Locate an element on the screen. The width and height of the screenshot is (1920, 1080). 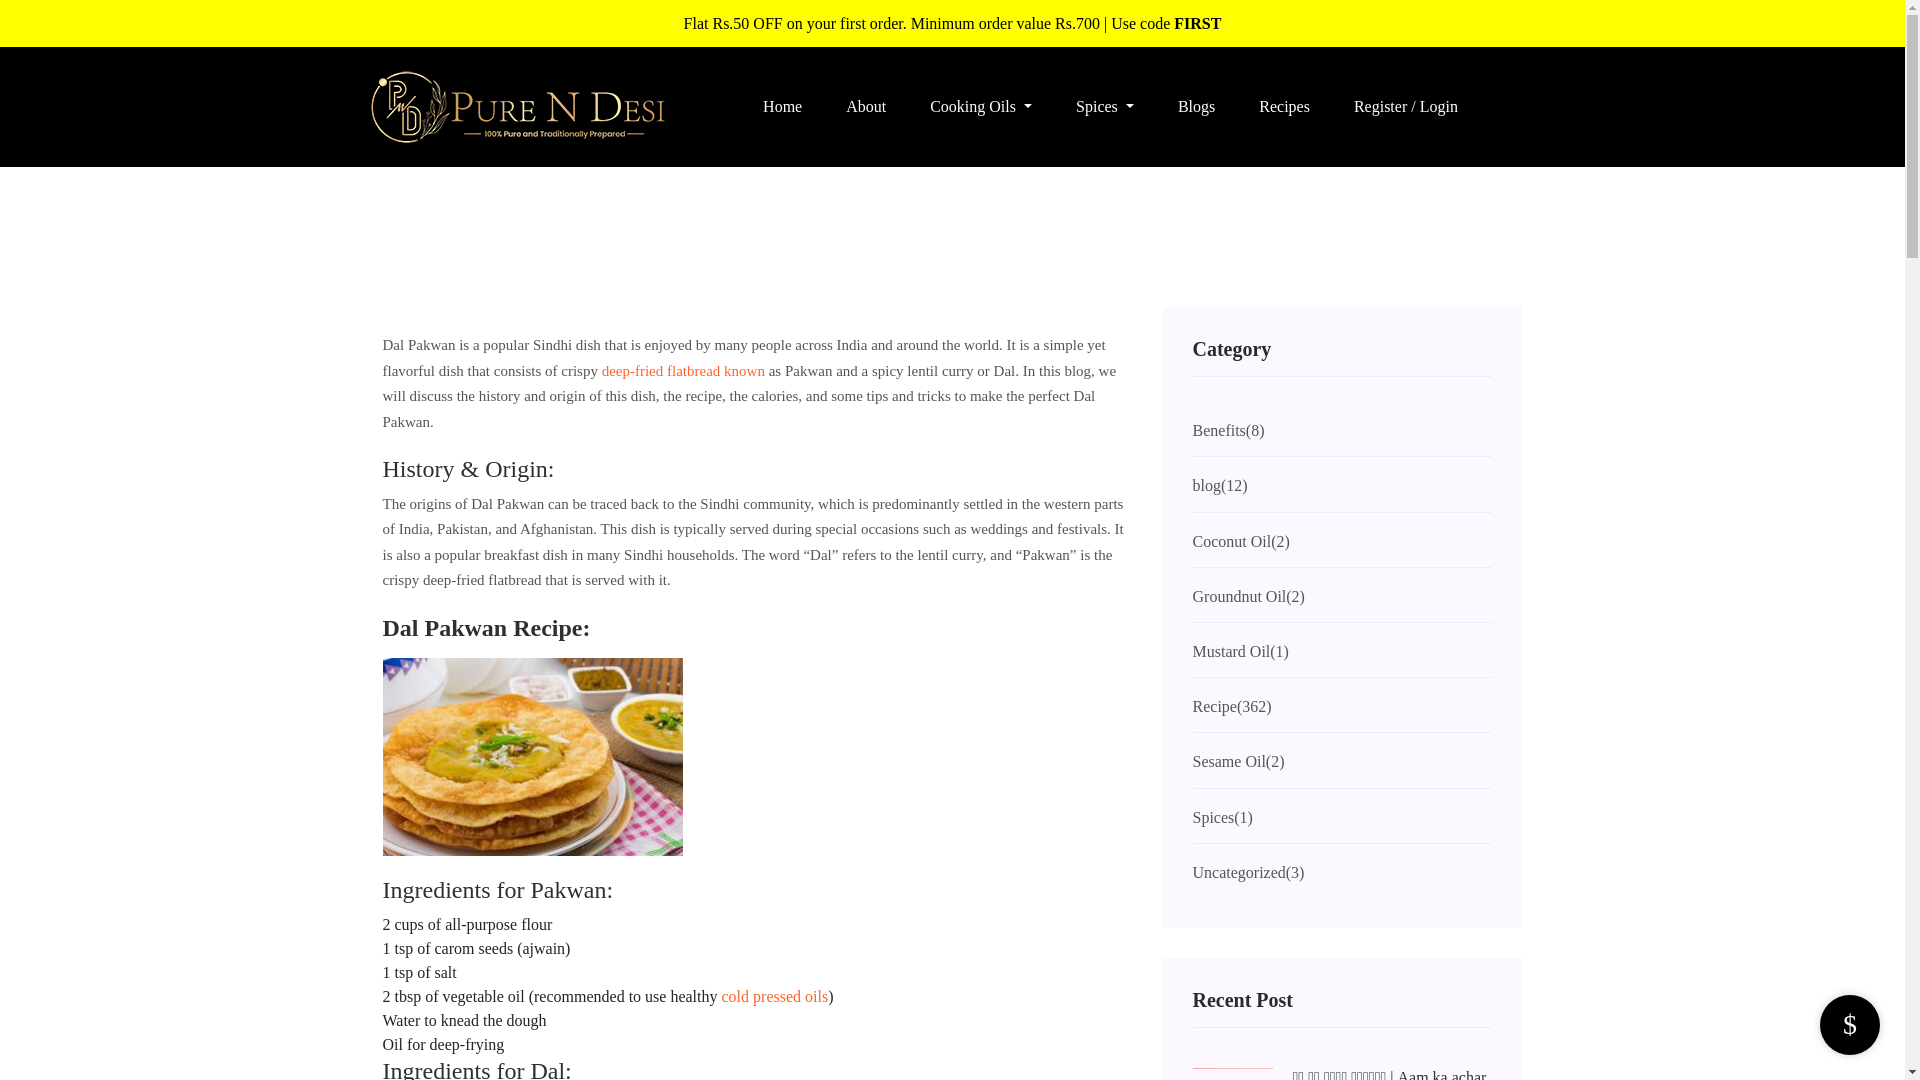
Cooking Oils is located at coordinates (981, 106).